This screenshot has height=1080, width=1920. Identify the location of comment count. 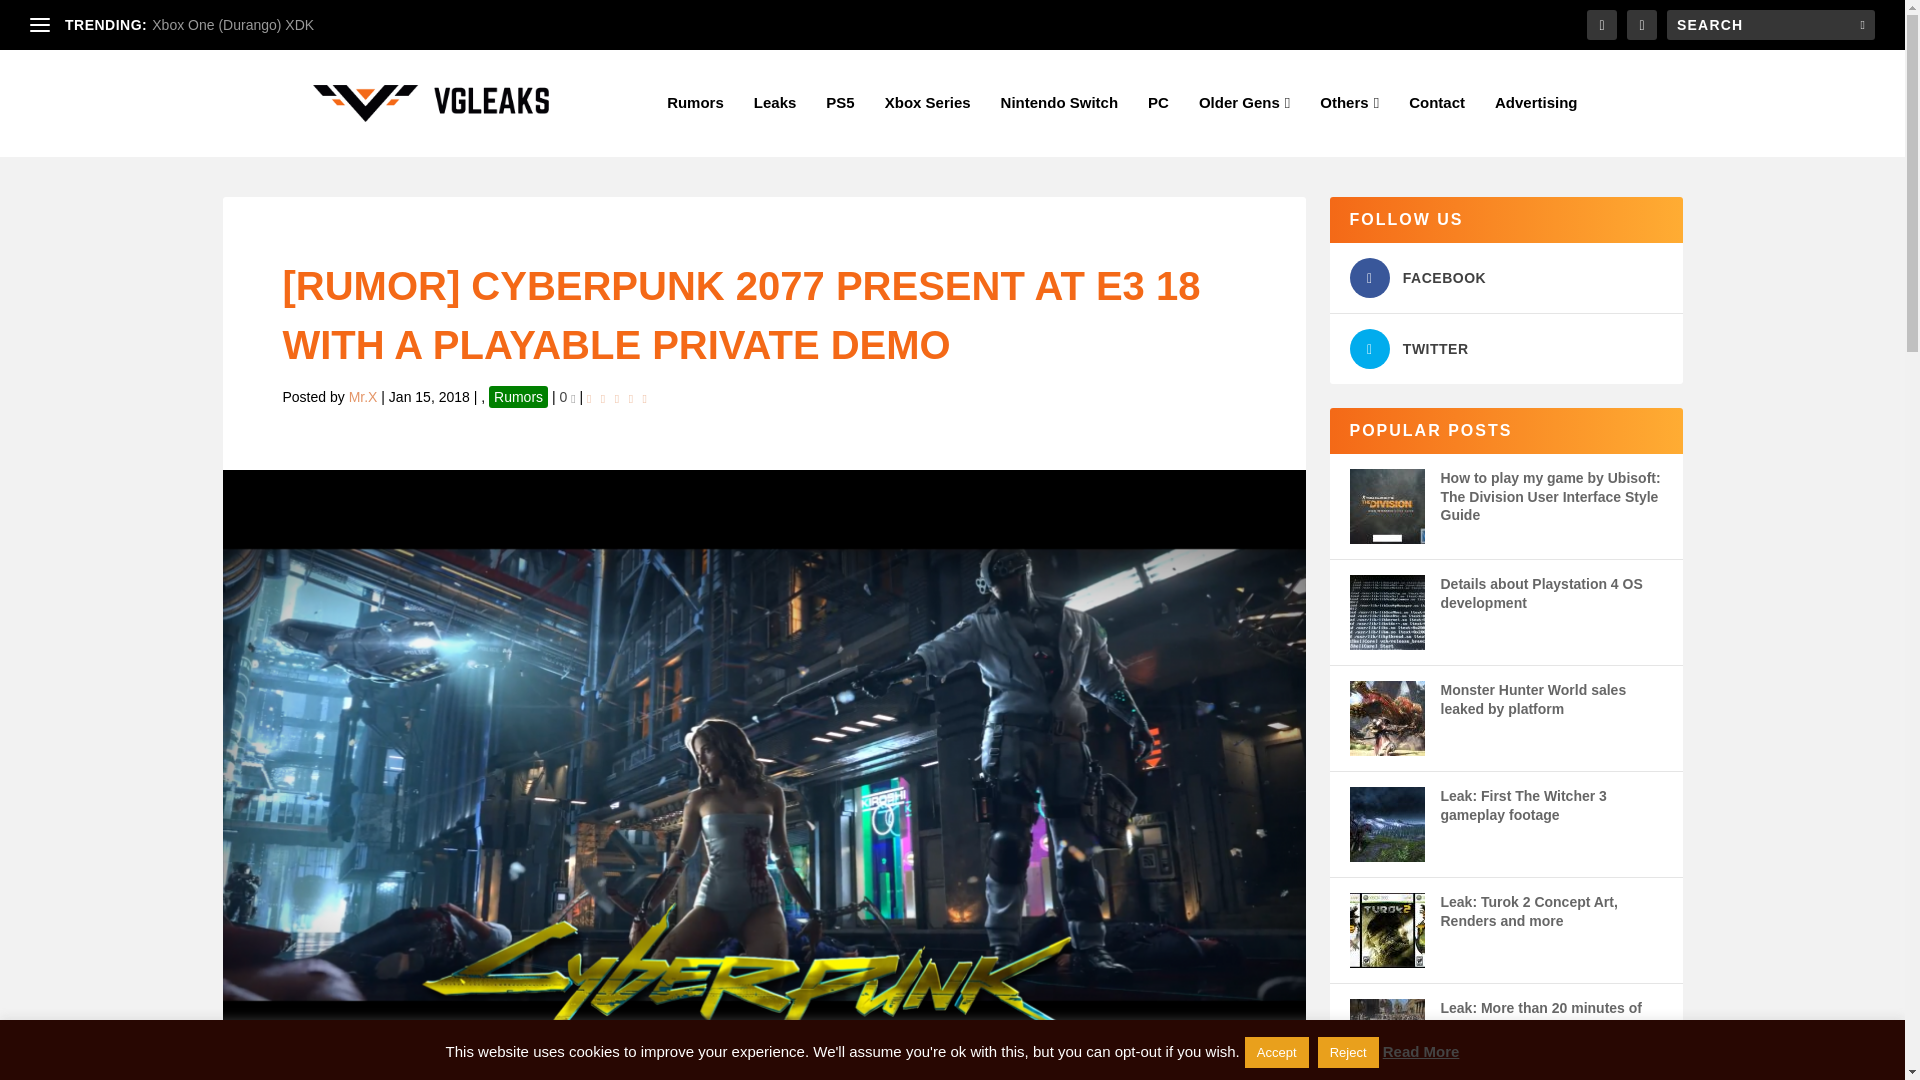
(572, 398).